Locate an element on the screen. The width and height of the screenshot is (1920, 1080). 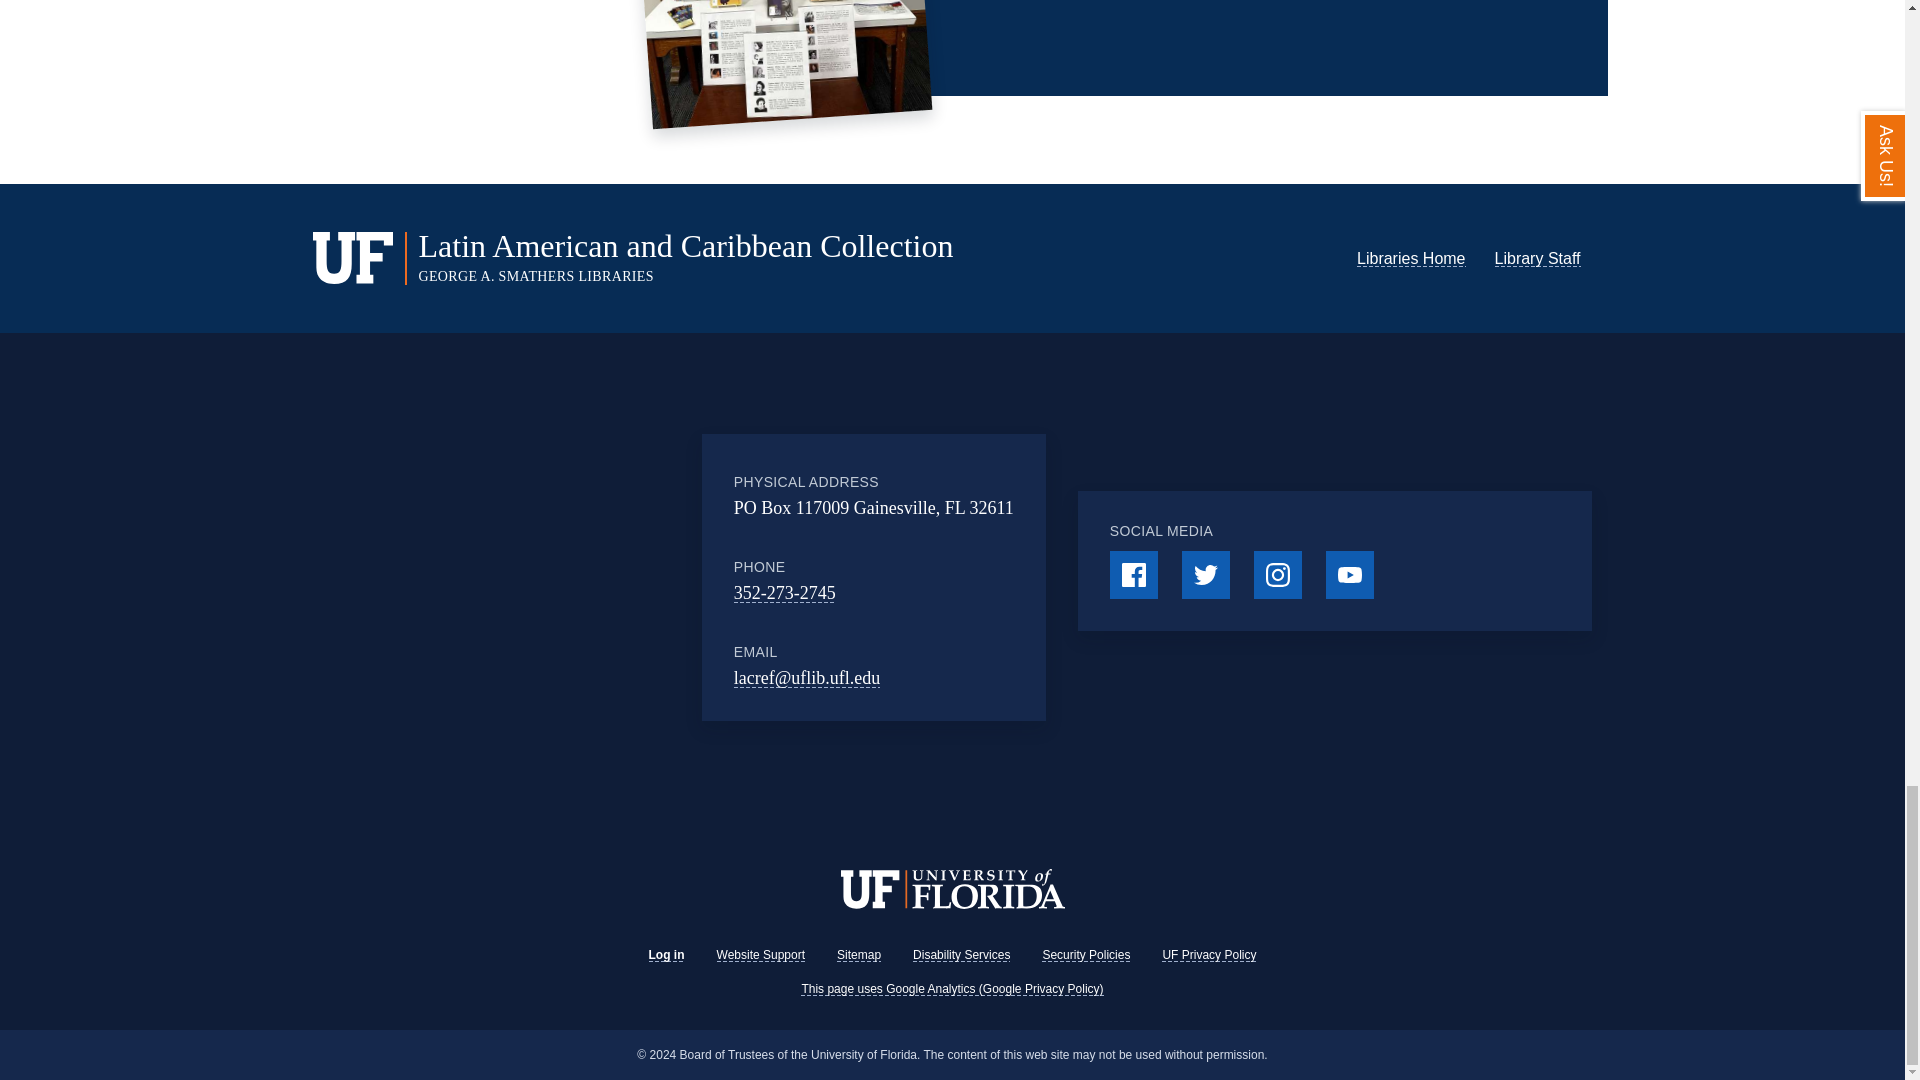
Security Policies is located at coordinates (1086, 955).